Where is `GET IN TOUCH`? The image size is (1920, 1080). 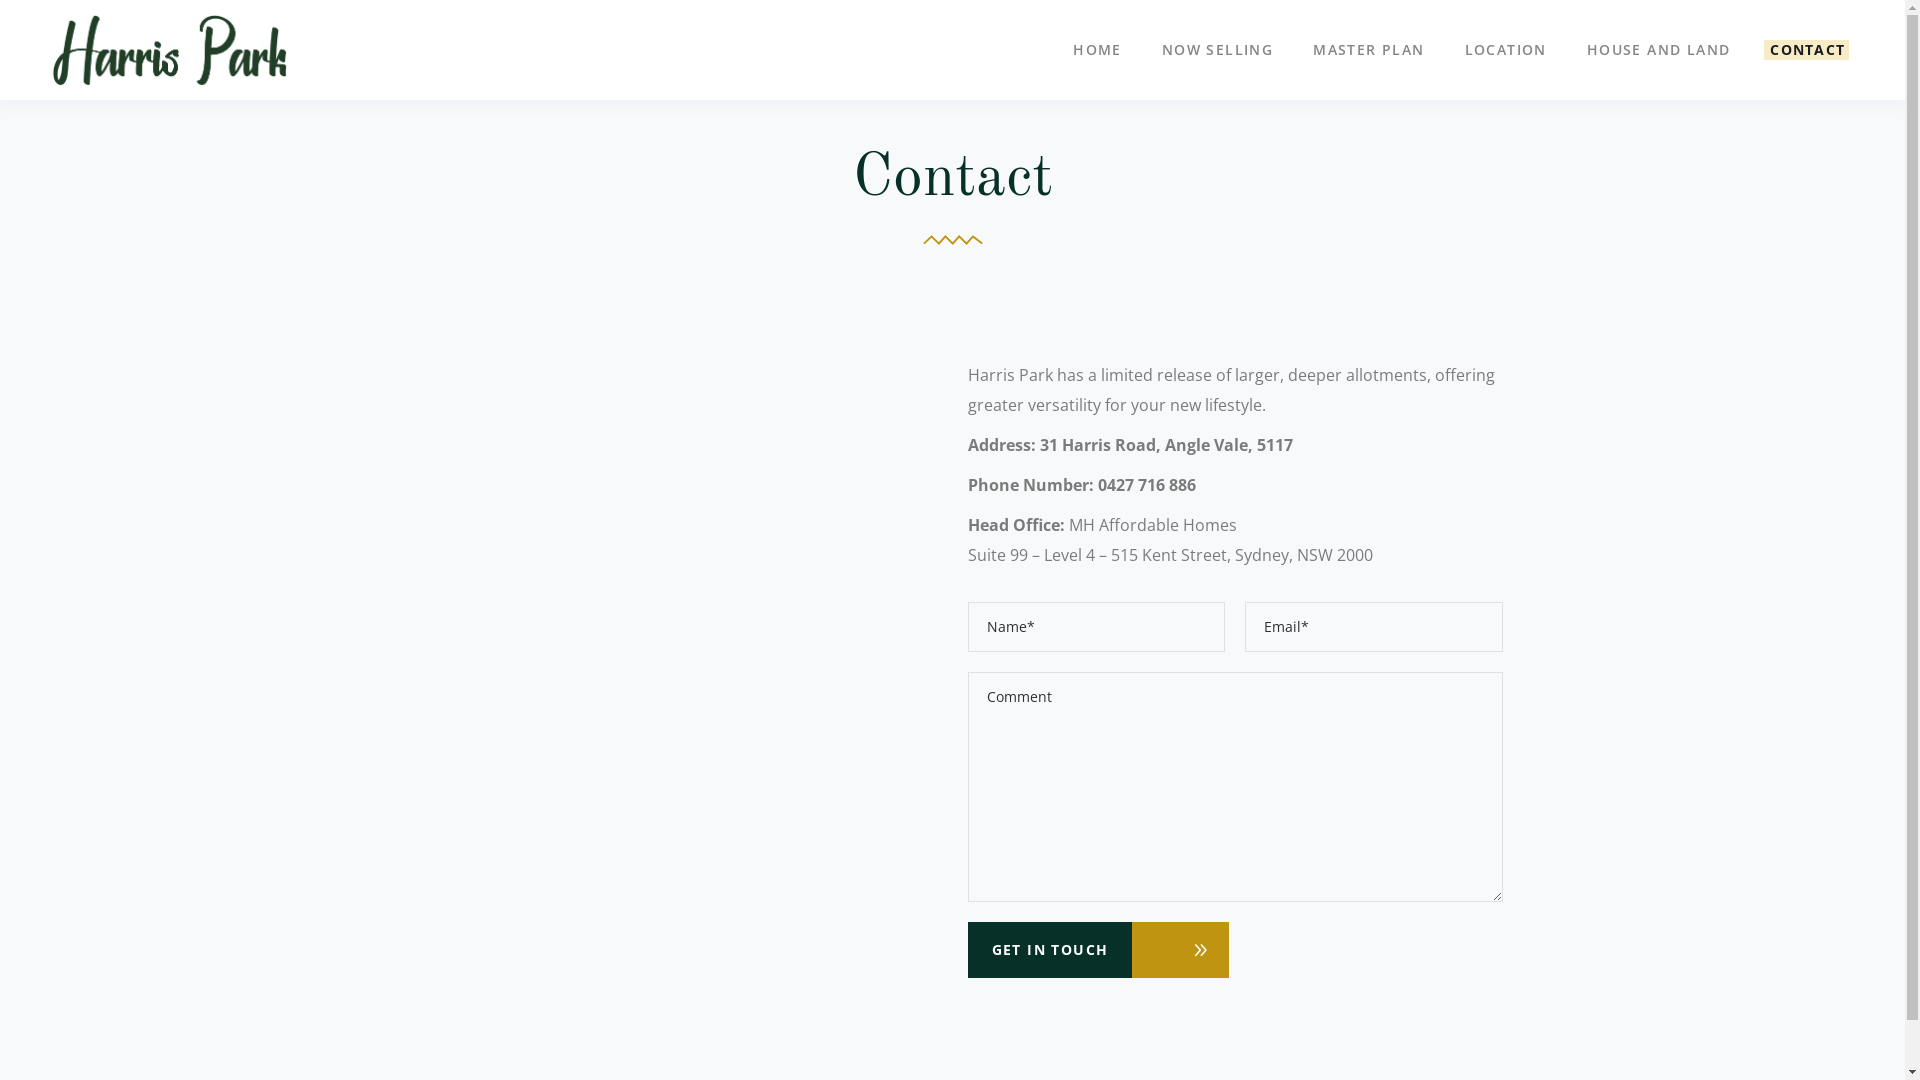 GET IN TOUCH is located at coordinates (1050, 950).